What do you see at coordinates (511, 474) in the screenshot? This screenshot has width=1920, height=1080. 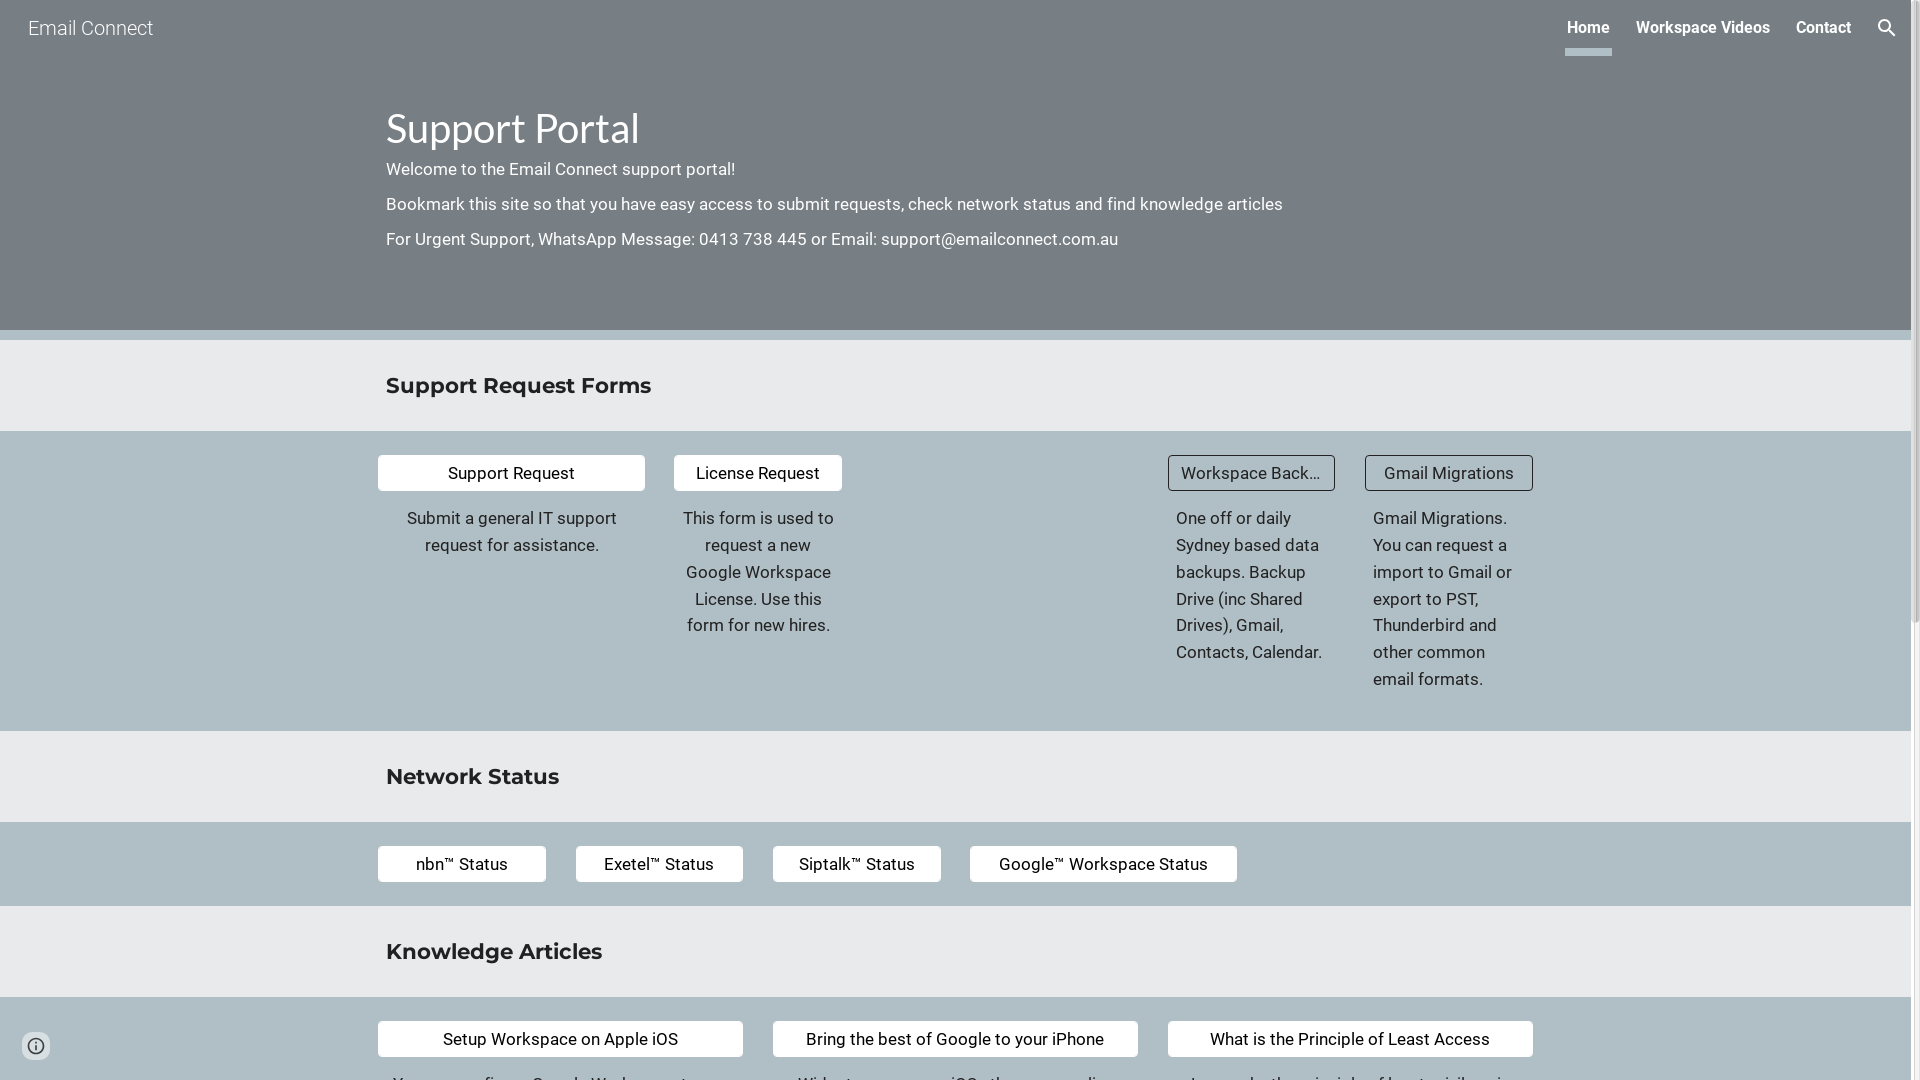 I see `Support Request` at bounding box center [511, 474].